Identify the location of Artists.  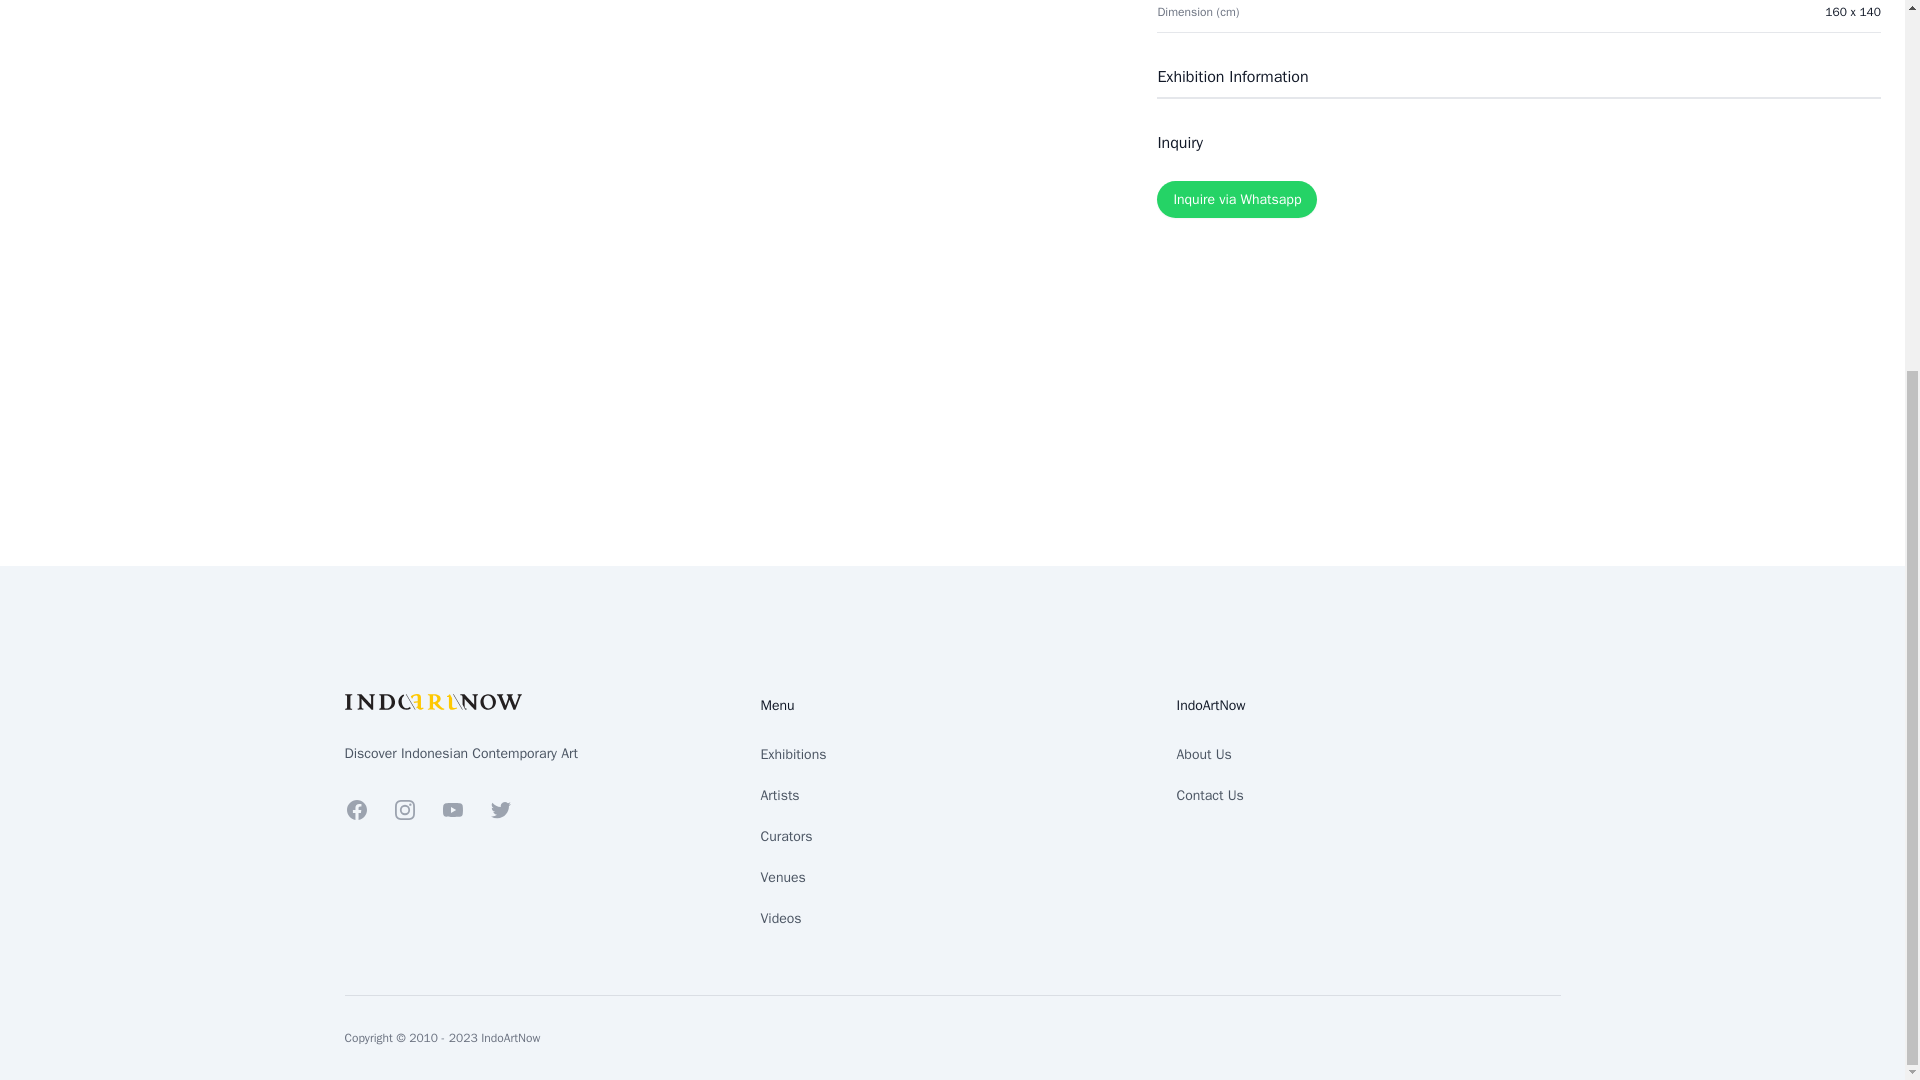
(779, 795).